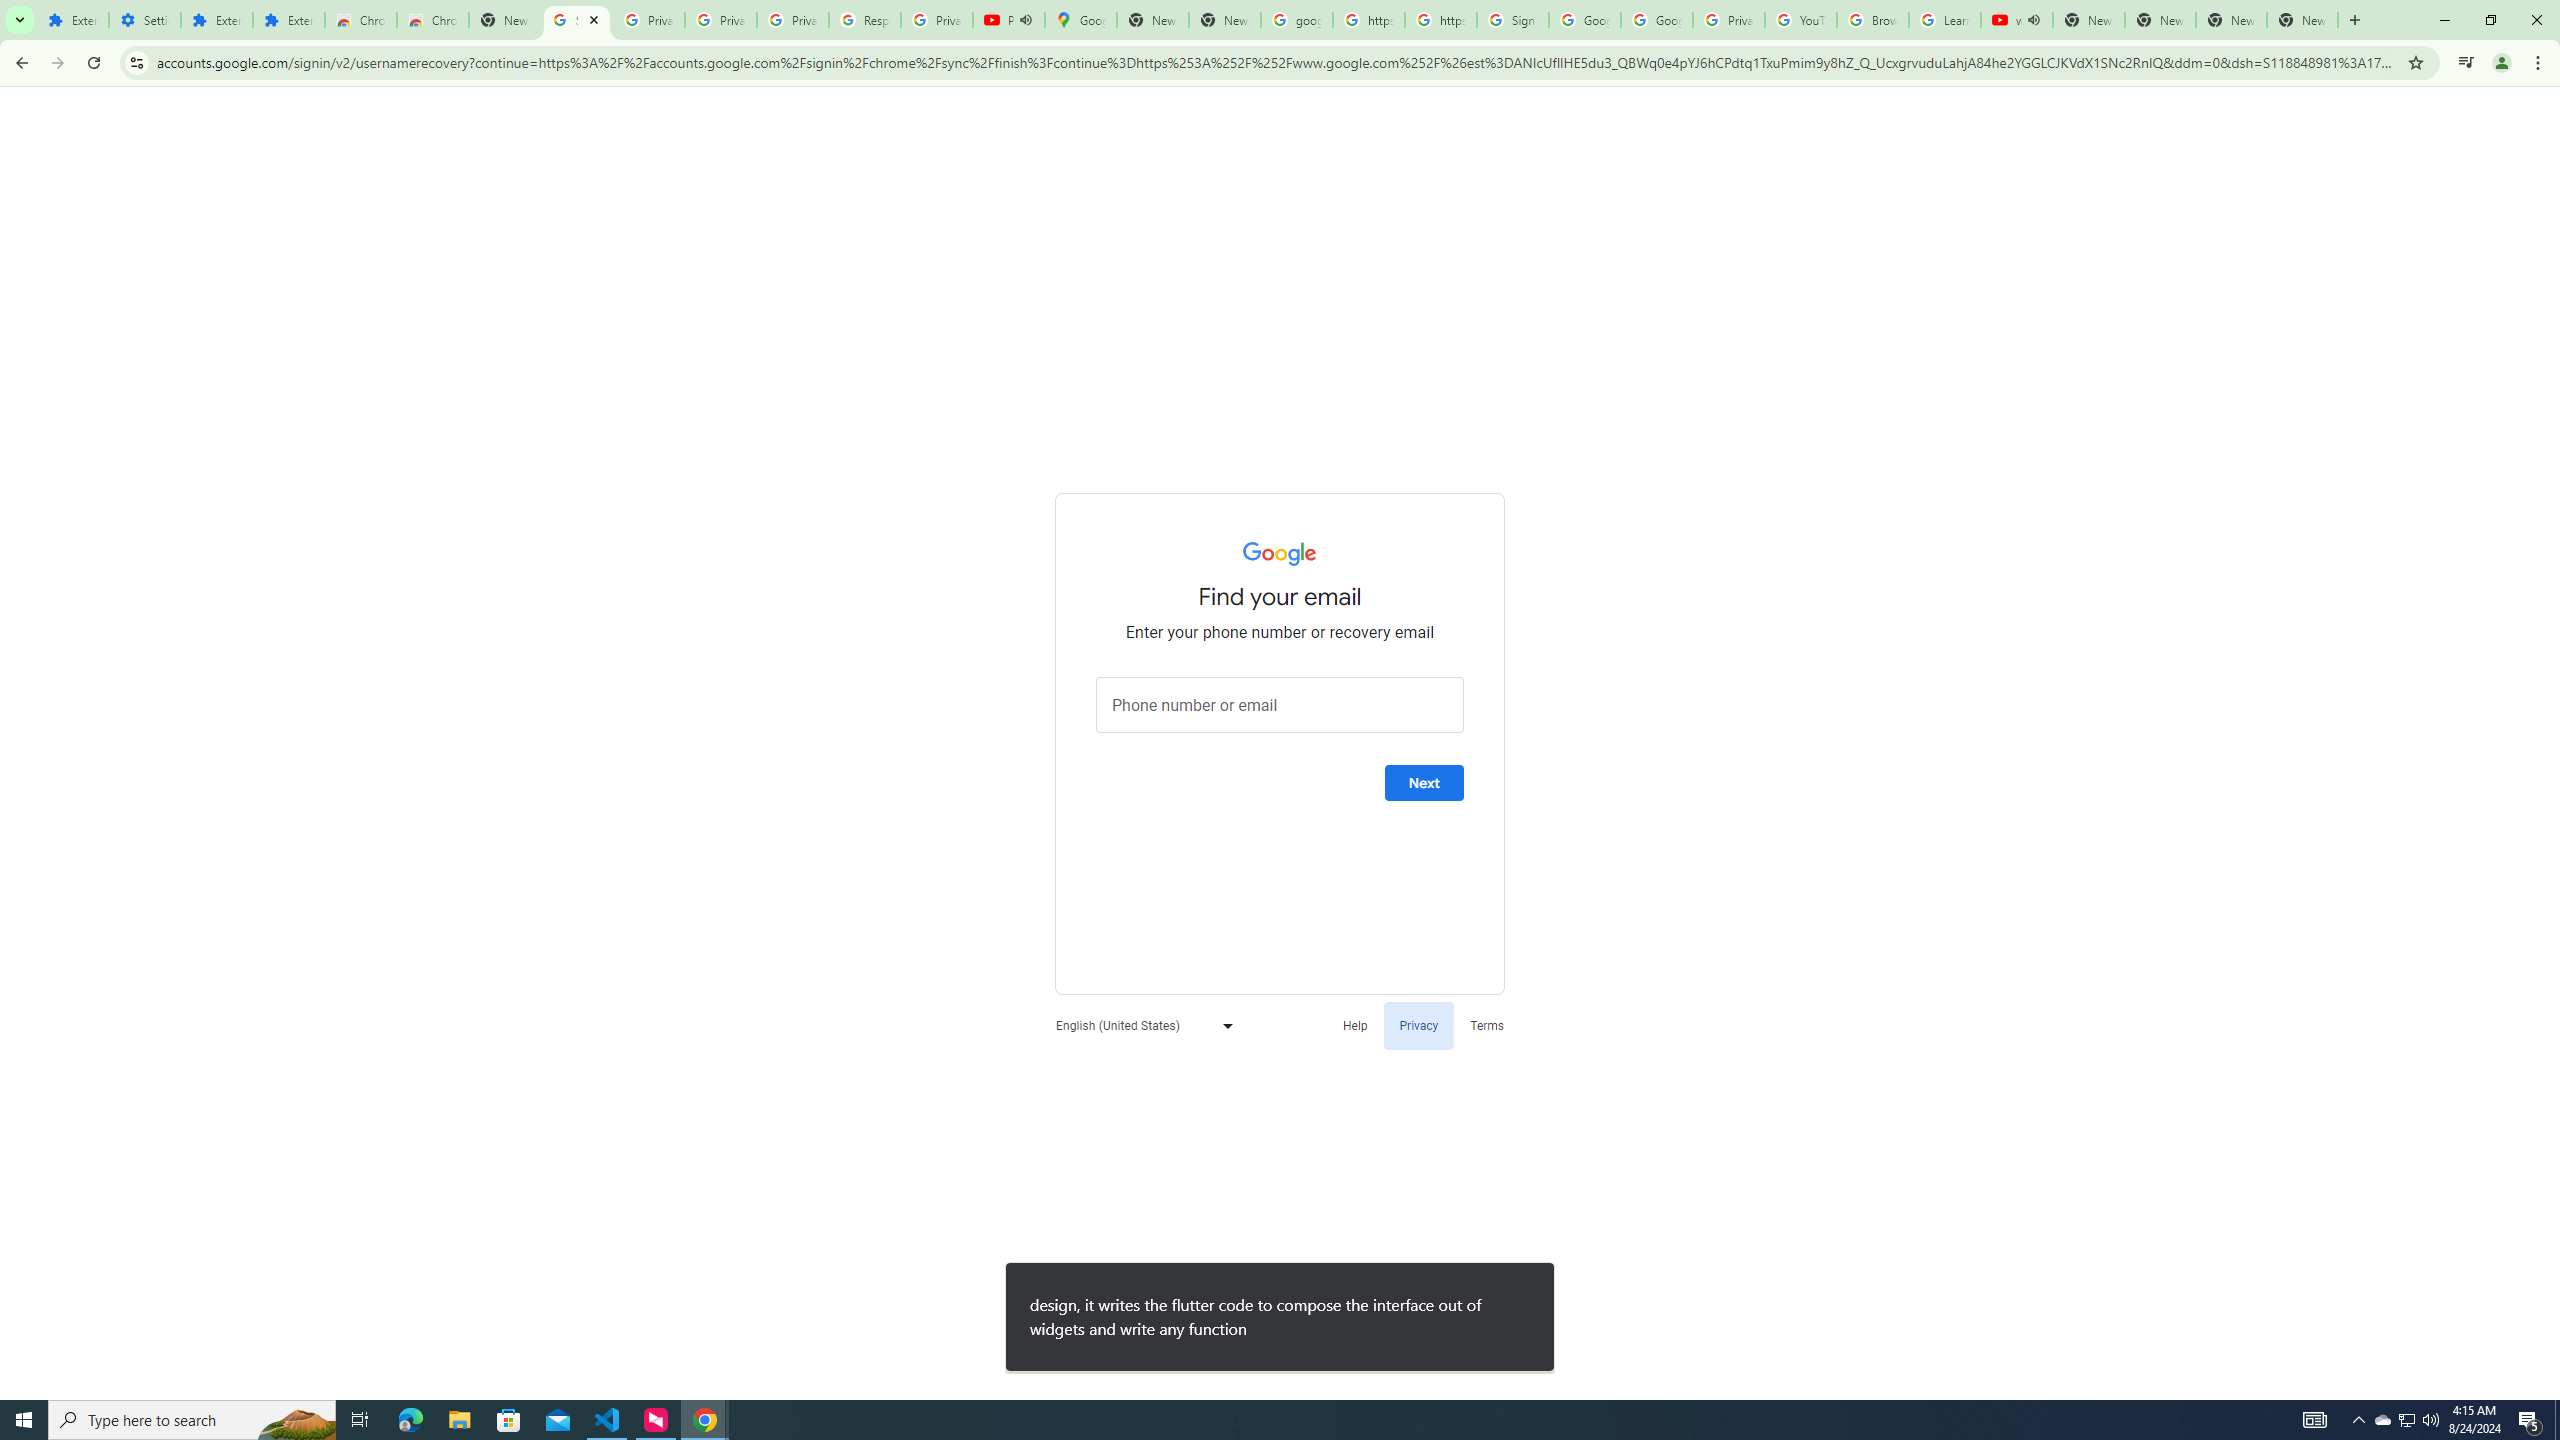  What do you see at coordinates (1418, 1024) in the screenshot?
I see `Privacy` at bounding box center [1418, 1024].